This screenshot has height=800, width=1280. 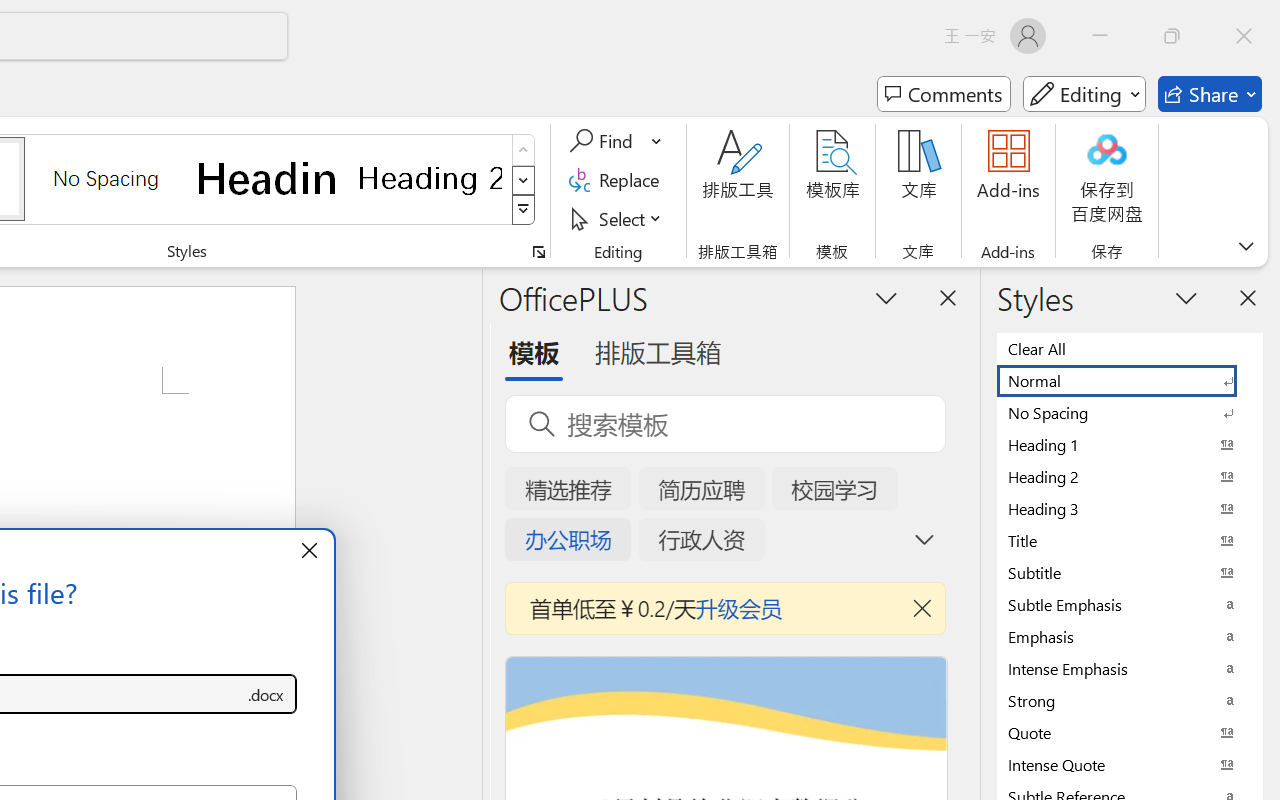 What do you see at coordinates (1130, 348) in the screenshot?
I see `Clear All` at bounding box center [1130, 348].